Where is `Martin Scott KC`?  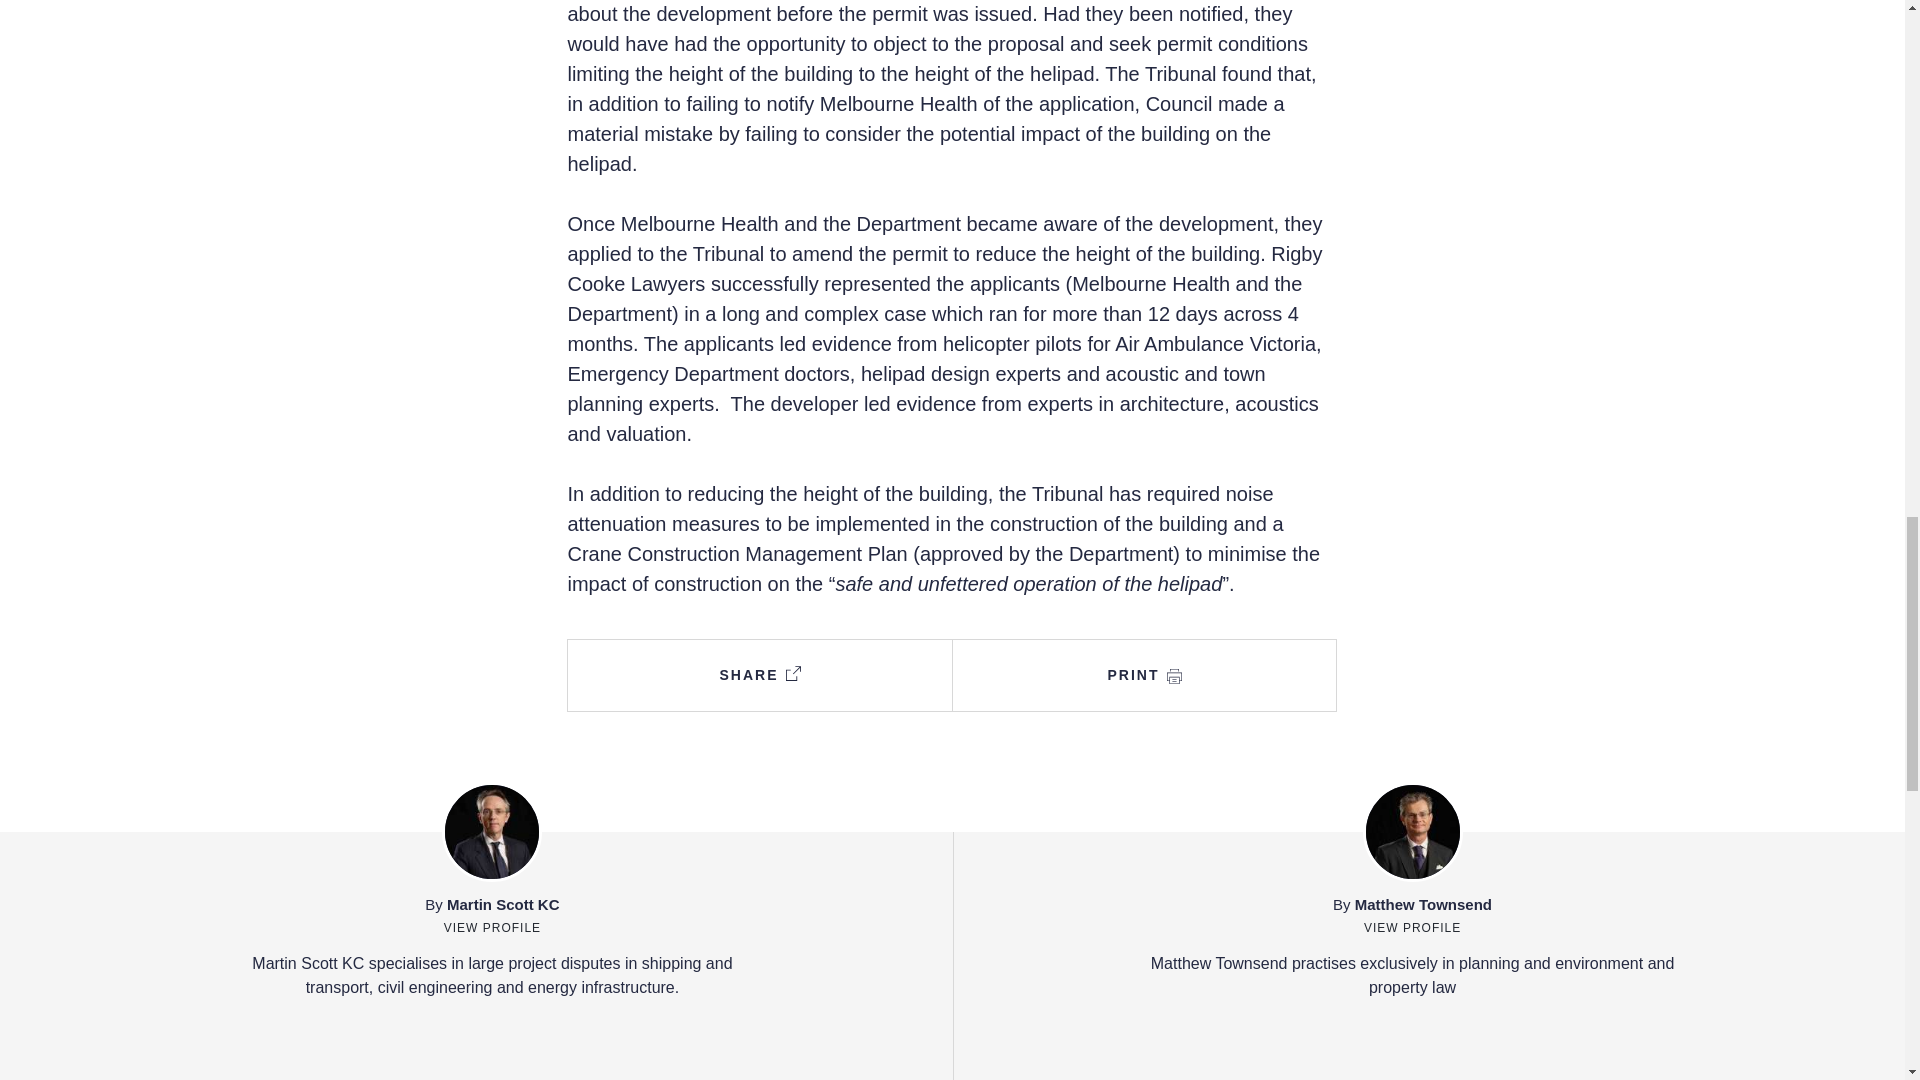 Martin Scott KC is located at coordinates (504, 904).